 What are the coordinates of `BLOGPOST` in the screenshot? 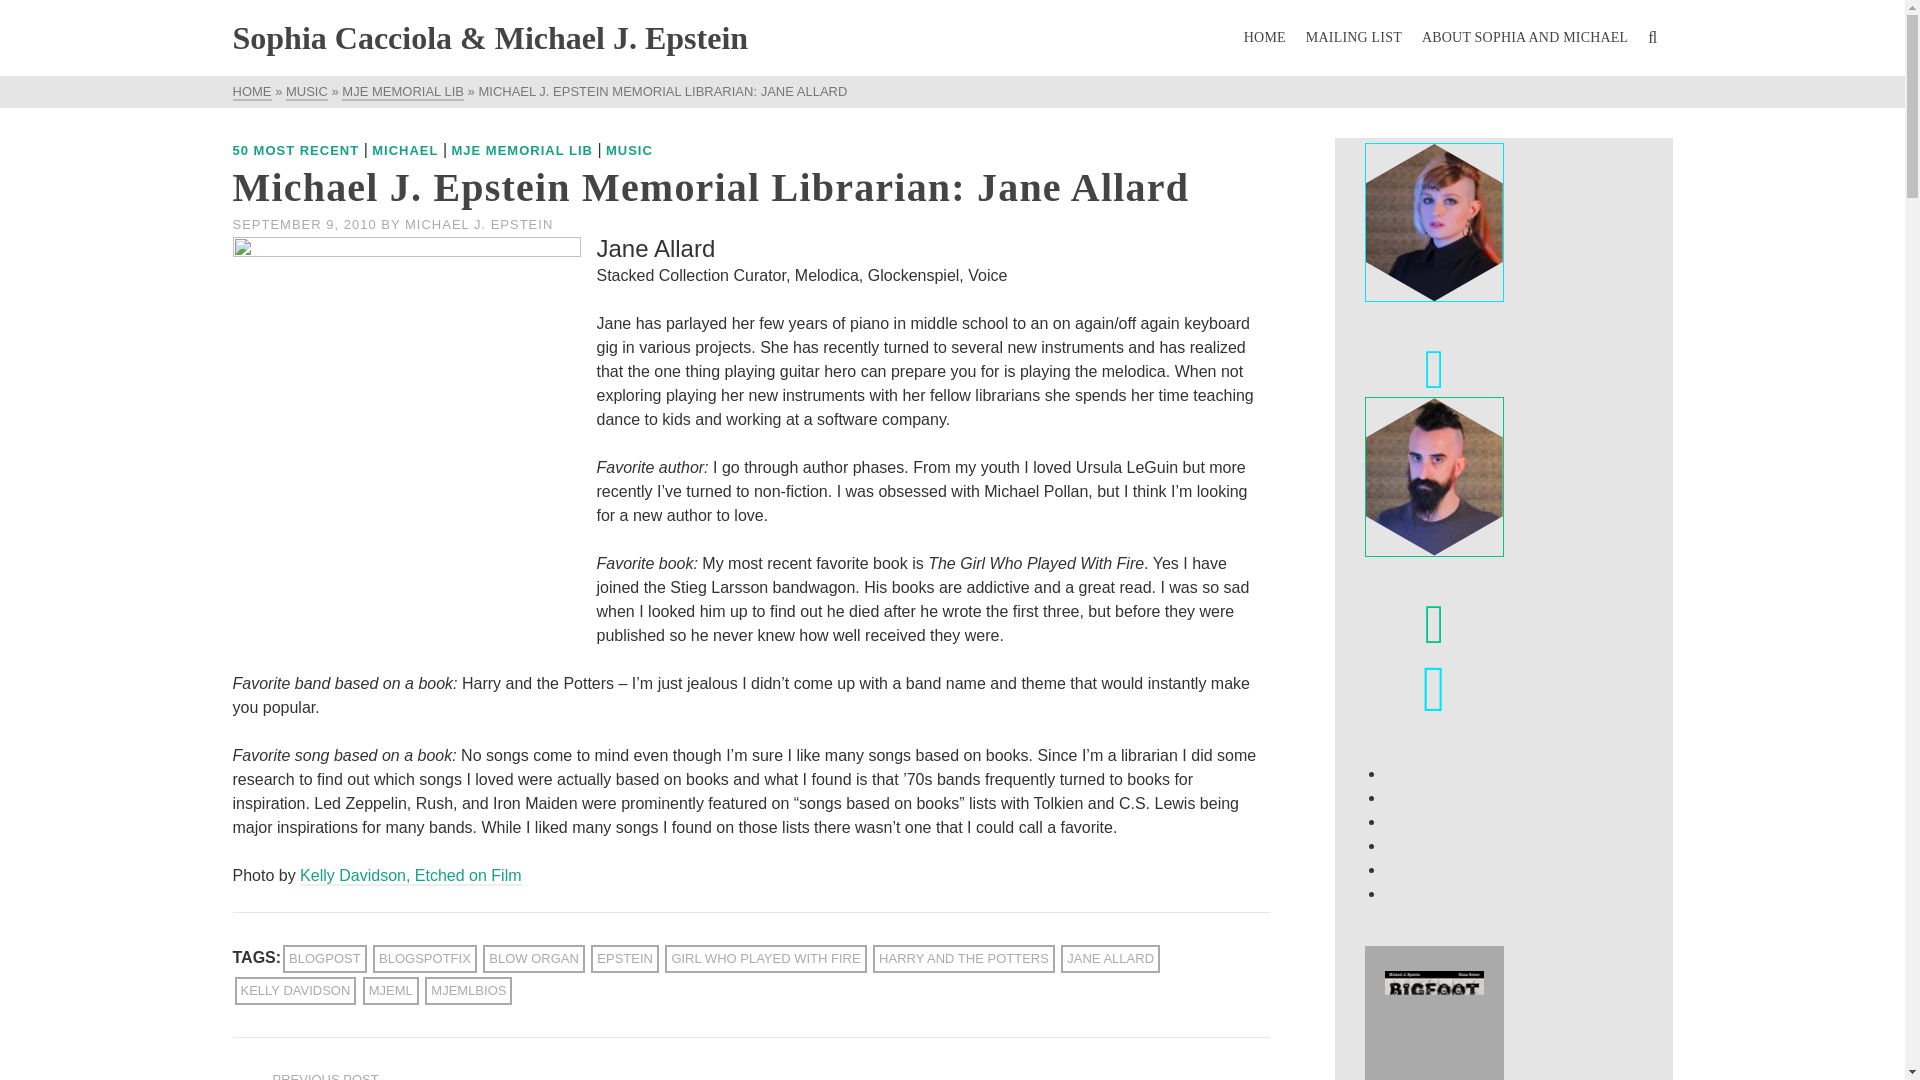 It's located at (324, 959).